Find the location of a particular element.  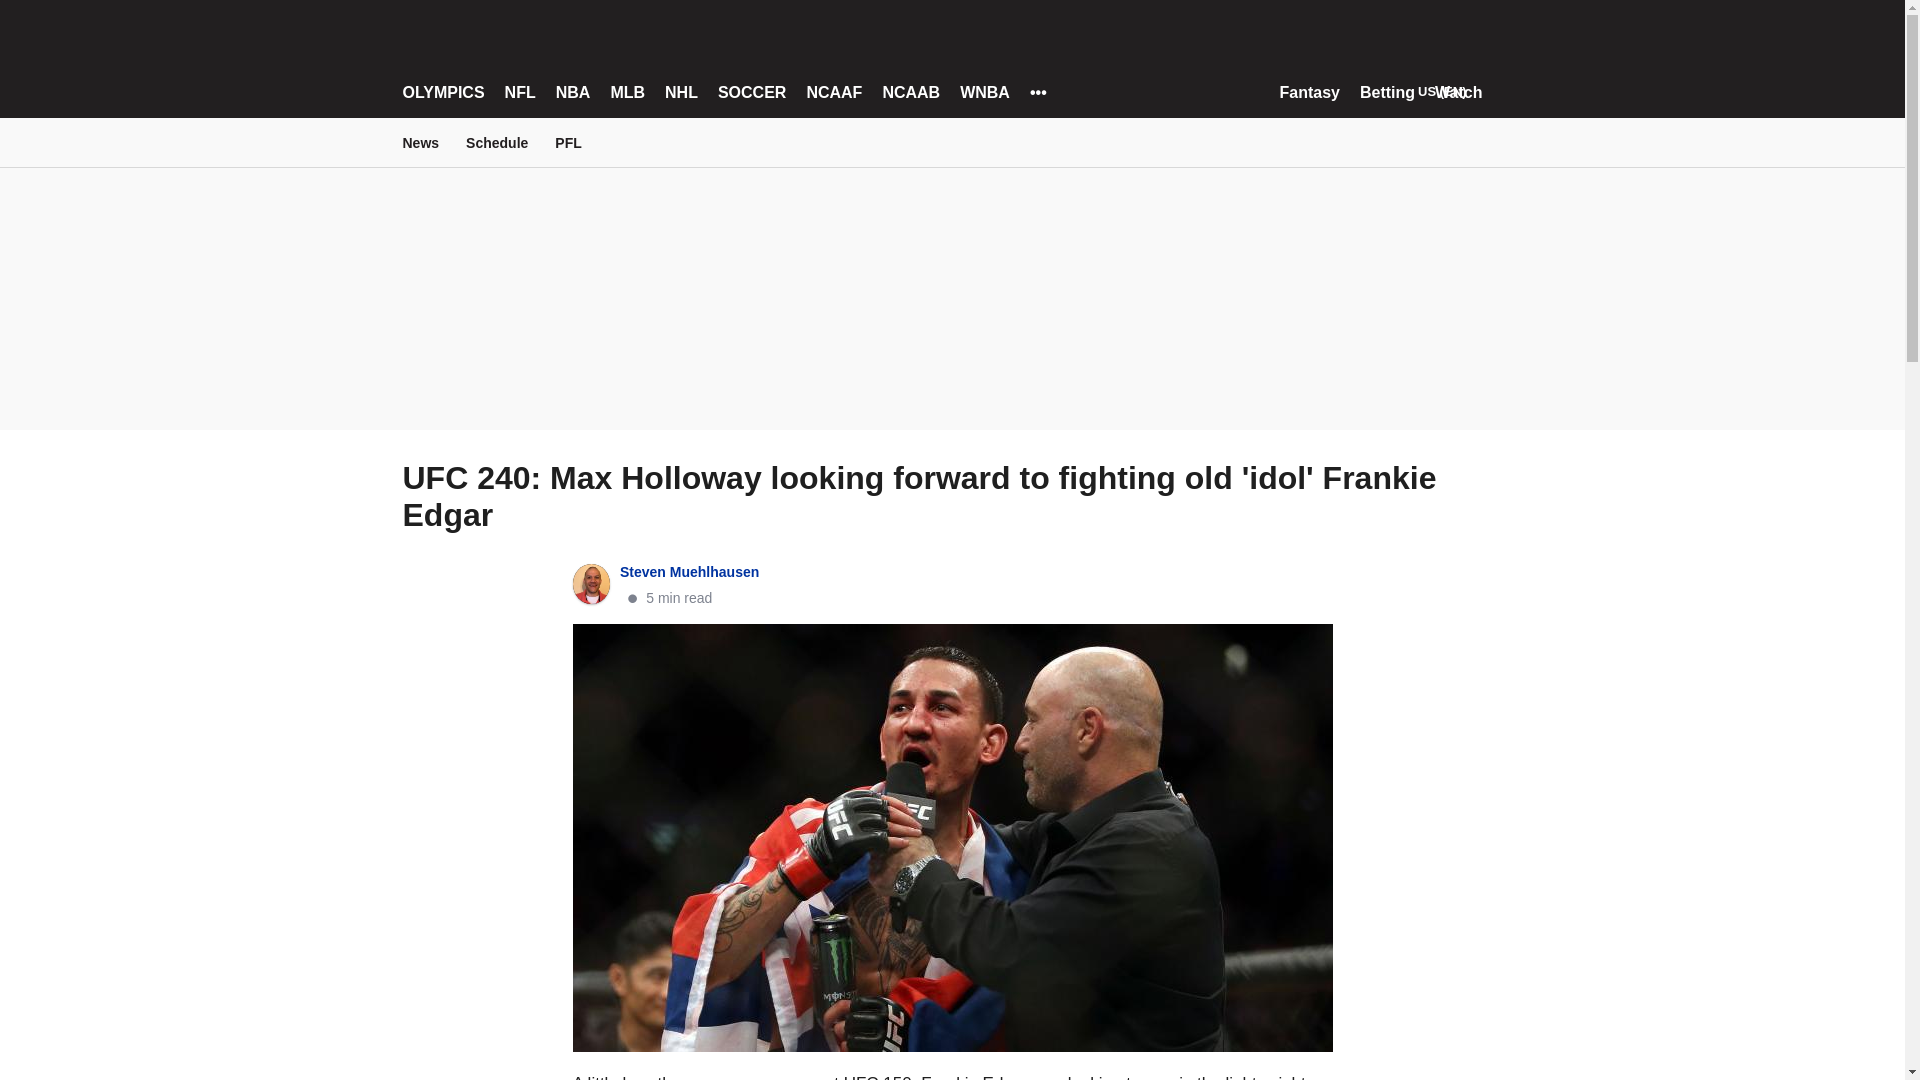

NCAAB is located at coordinates (910, 92).